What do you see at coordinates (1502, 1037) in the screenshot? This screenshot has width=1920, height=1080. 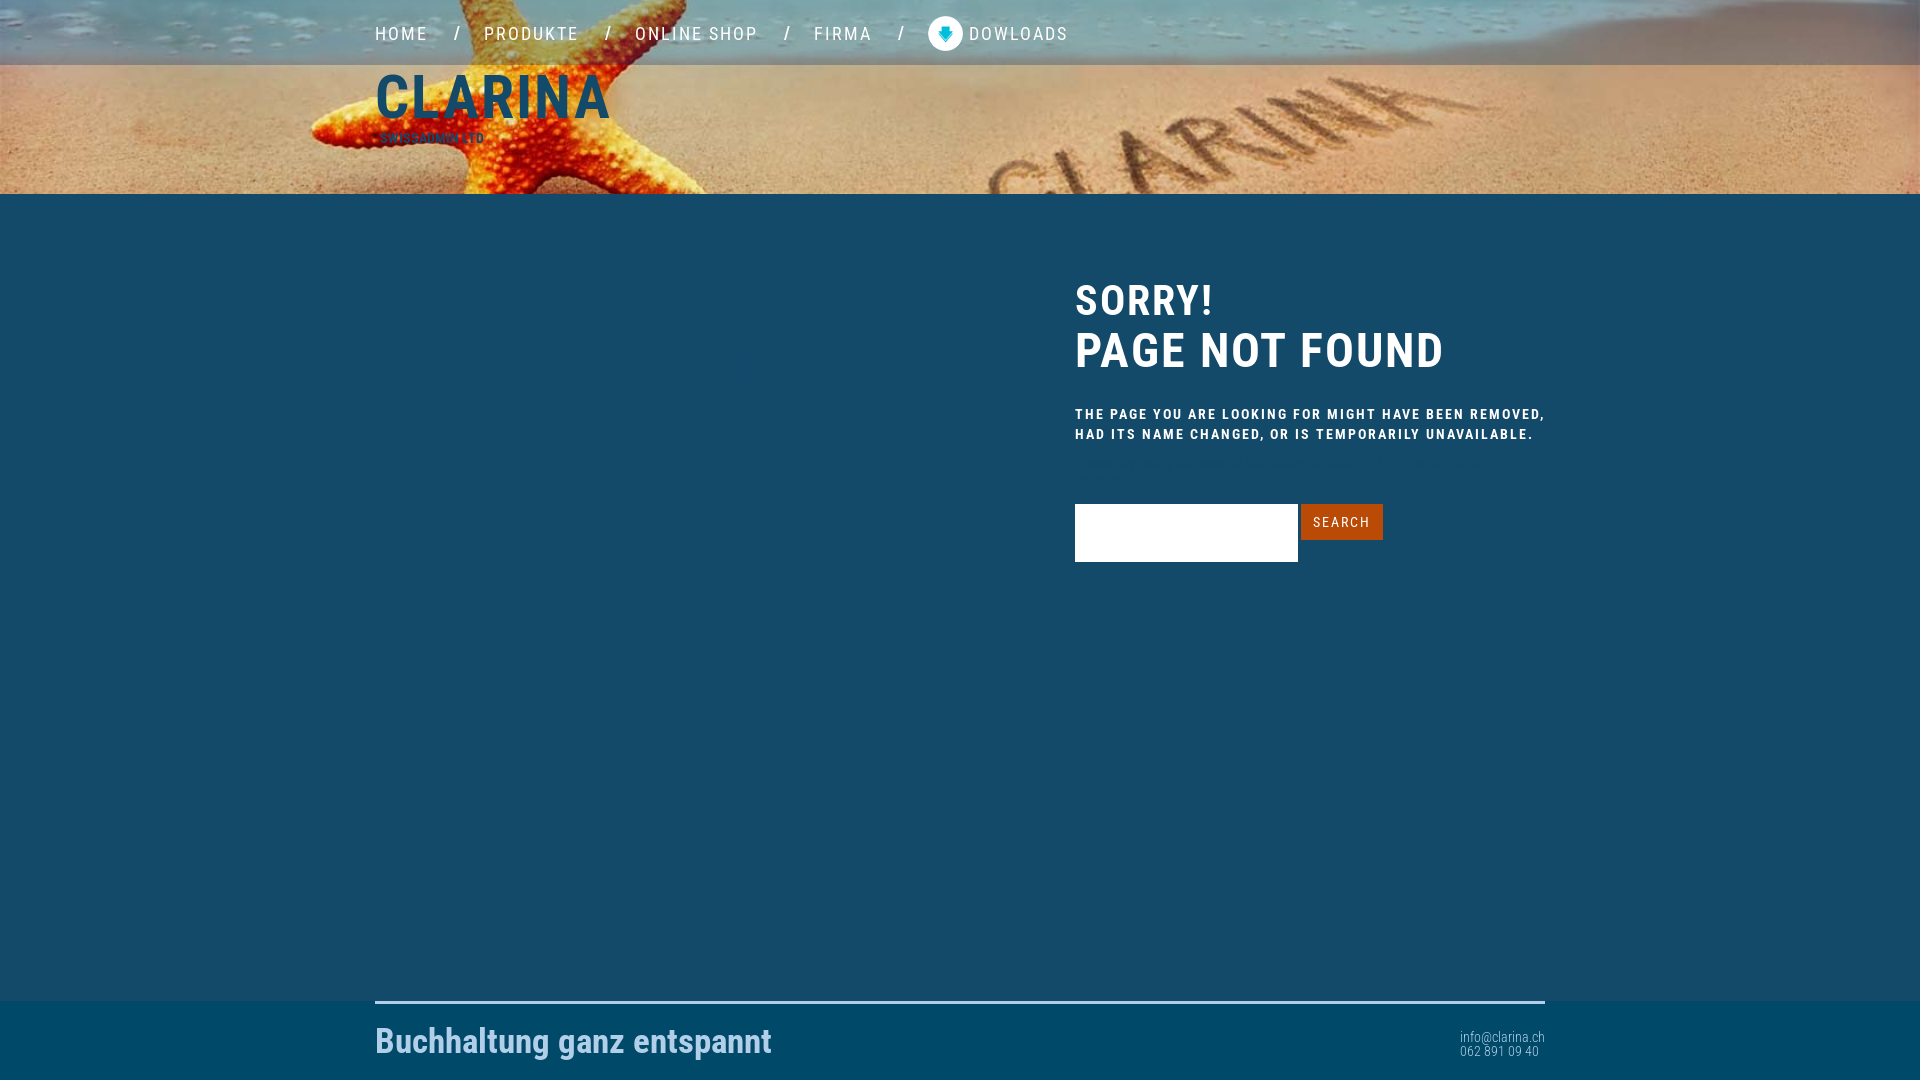 I see `info@clarina.ch` at bounding box center [1502, 1037].